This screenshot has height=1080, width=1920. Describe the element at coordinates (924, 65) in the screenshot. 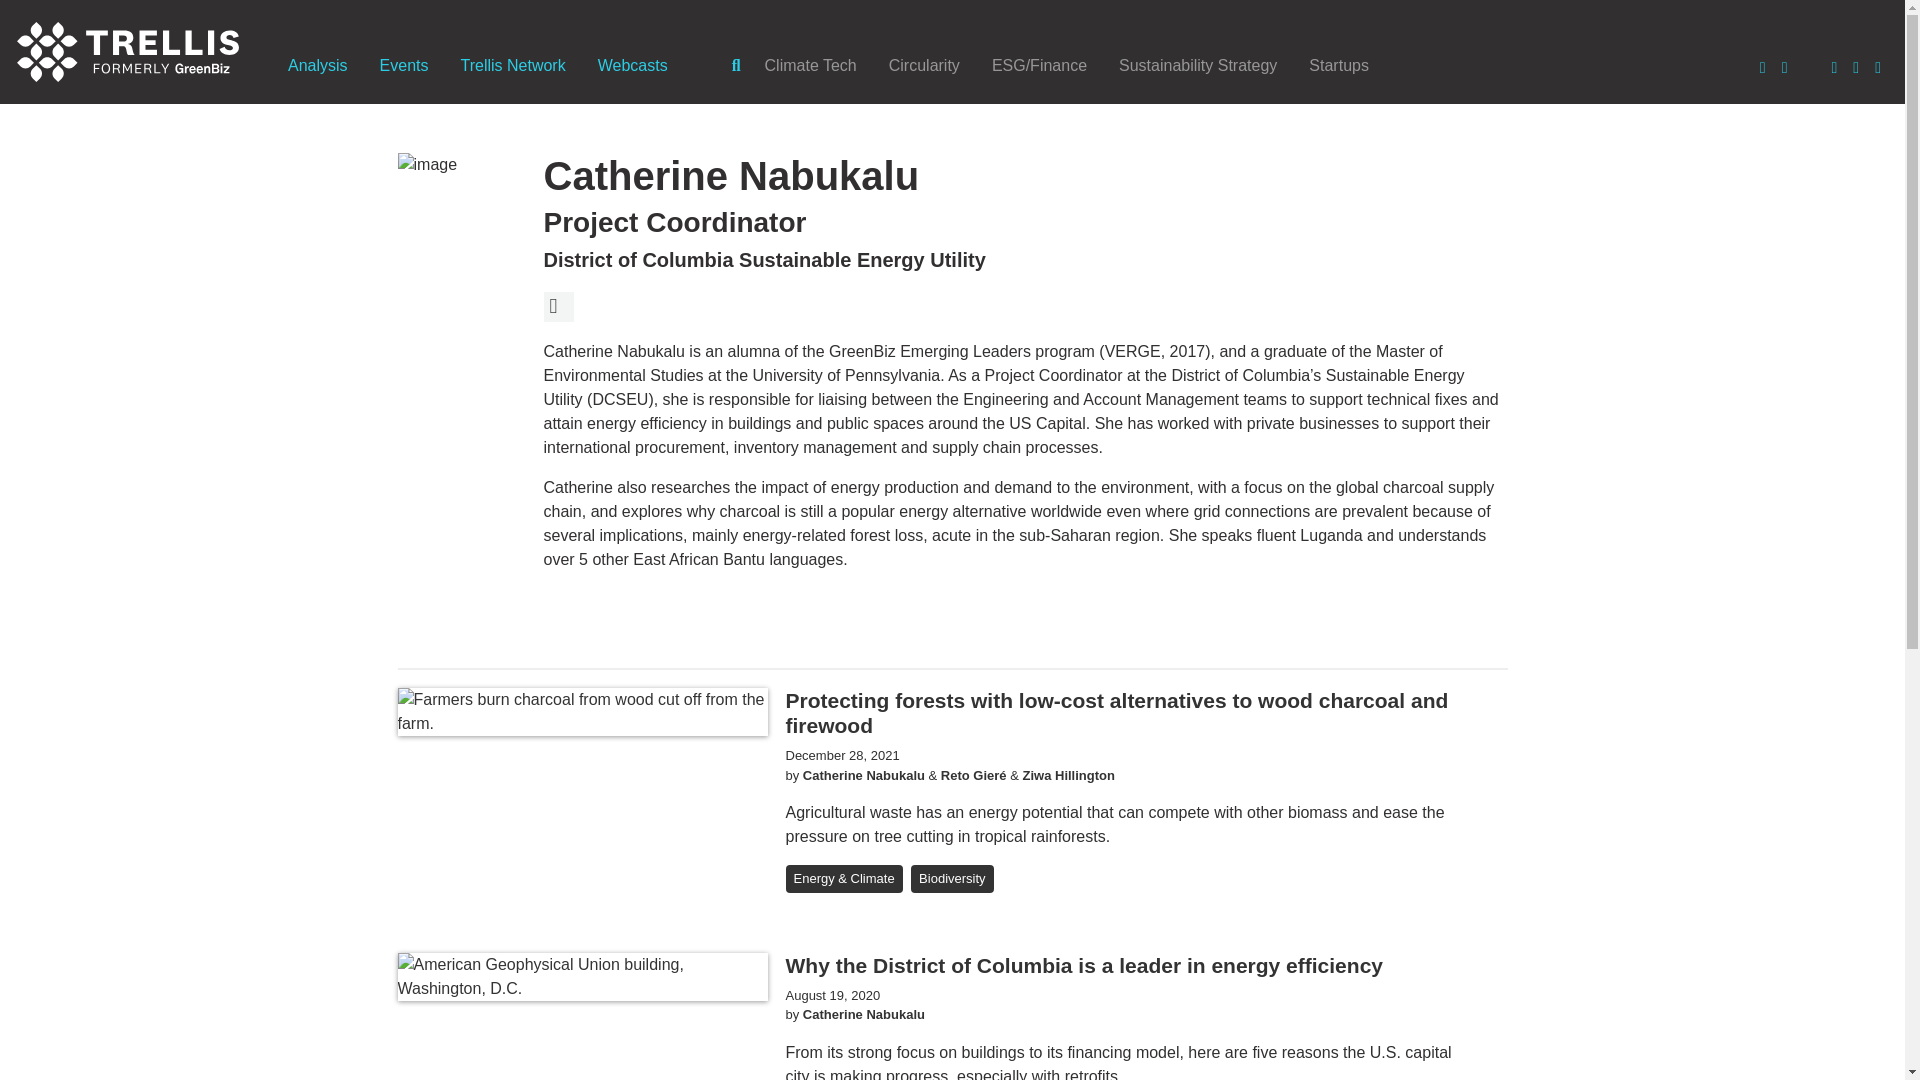

I see `Circularity` at that location.